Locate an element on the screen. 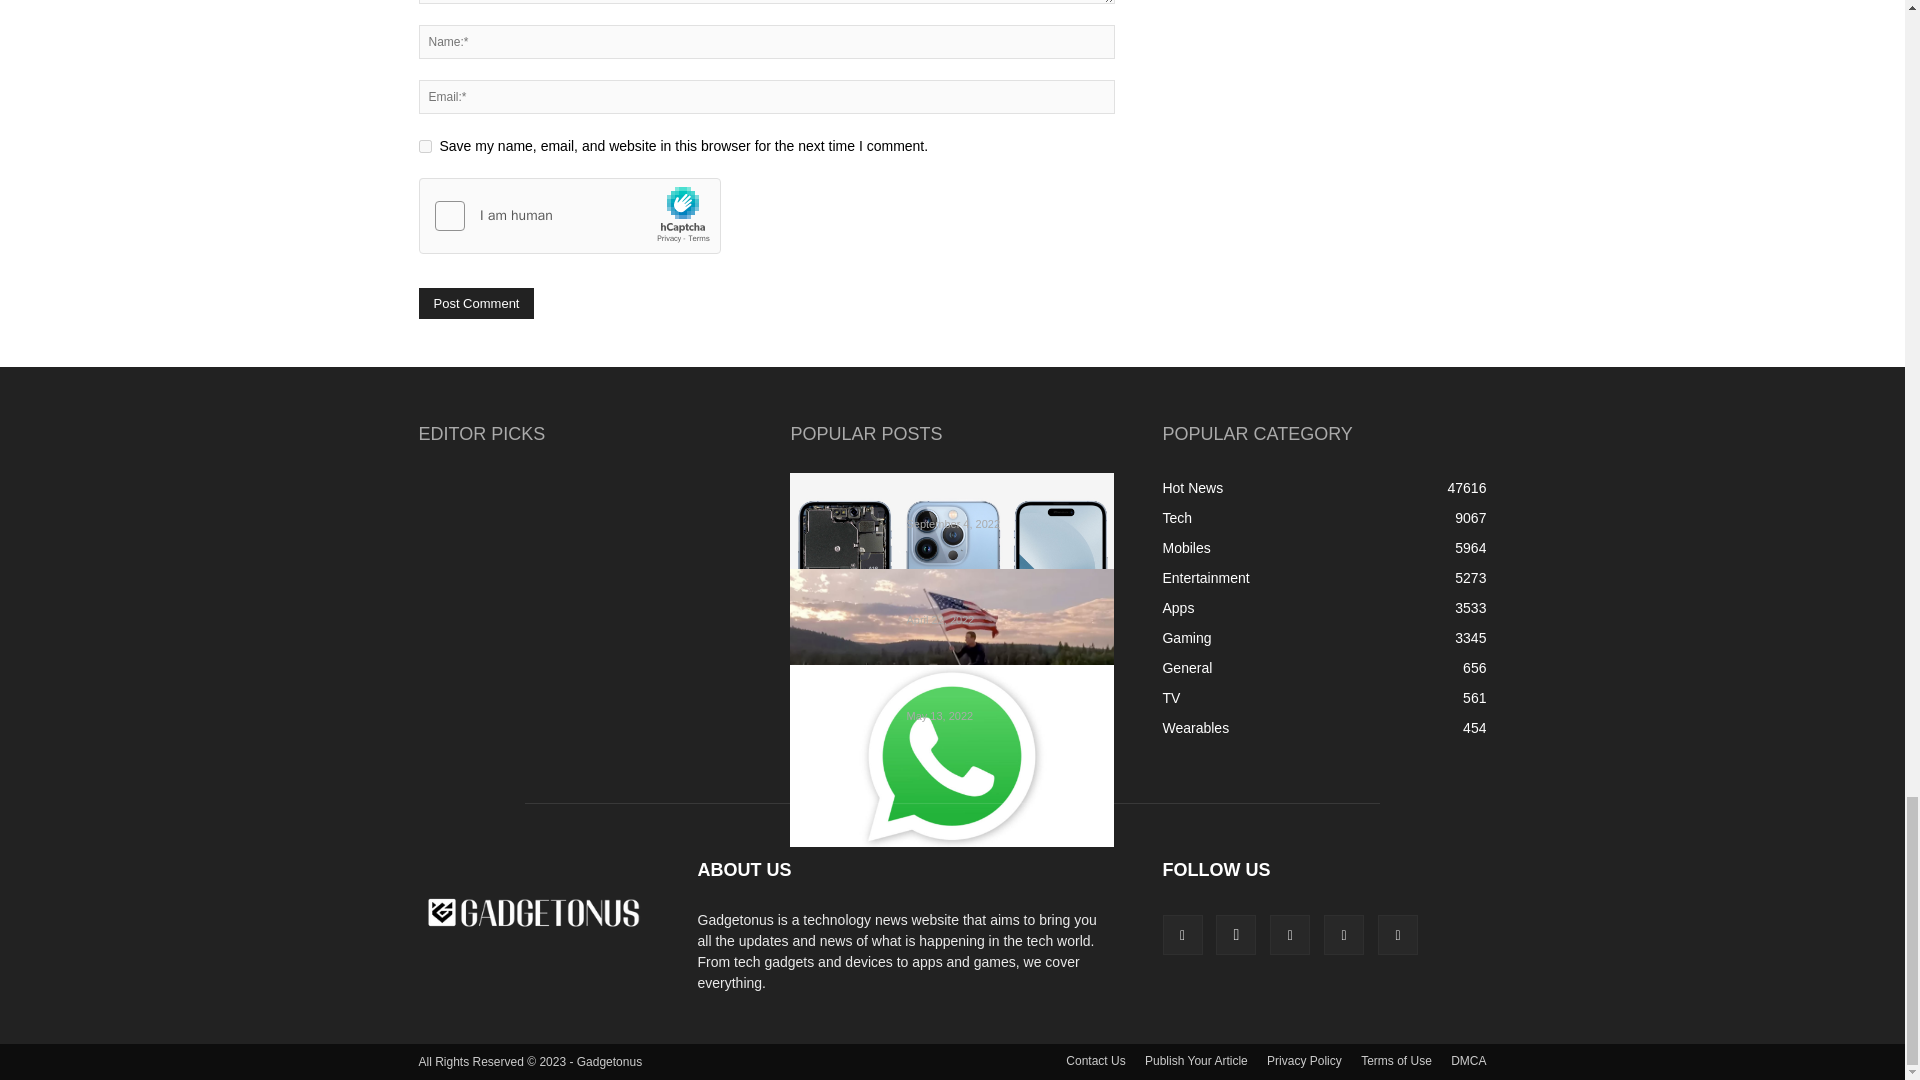 The height and width of the screenshot is (1080, 1920). Post Comment is located at coordinates (476, 303).